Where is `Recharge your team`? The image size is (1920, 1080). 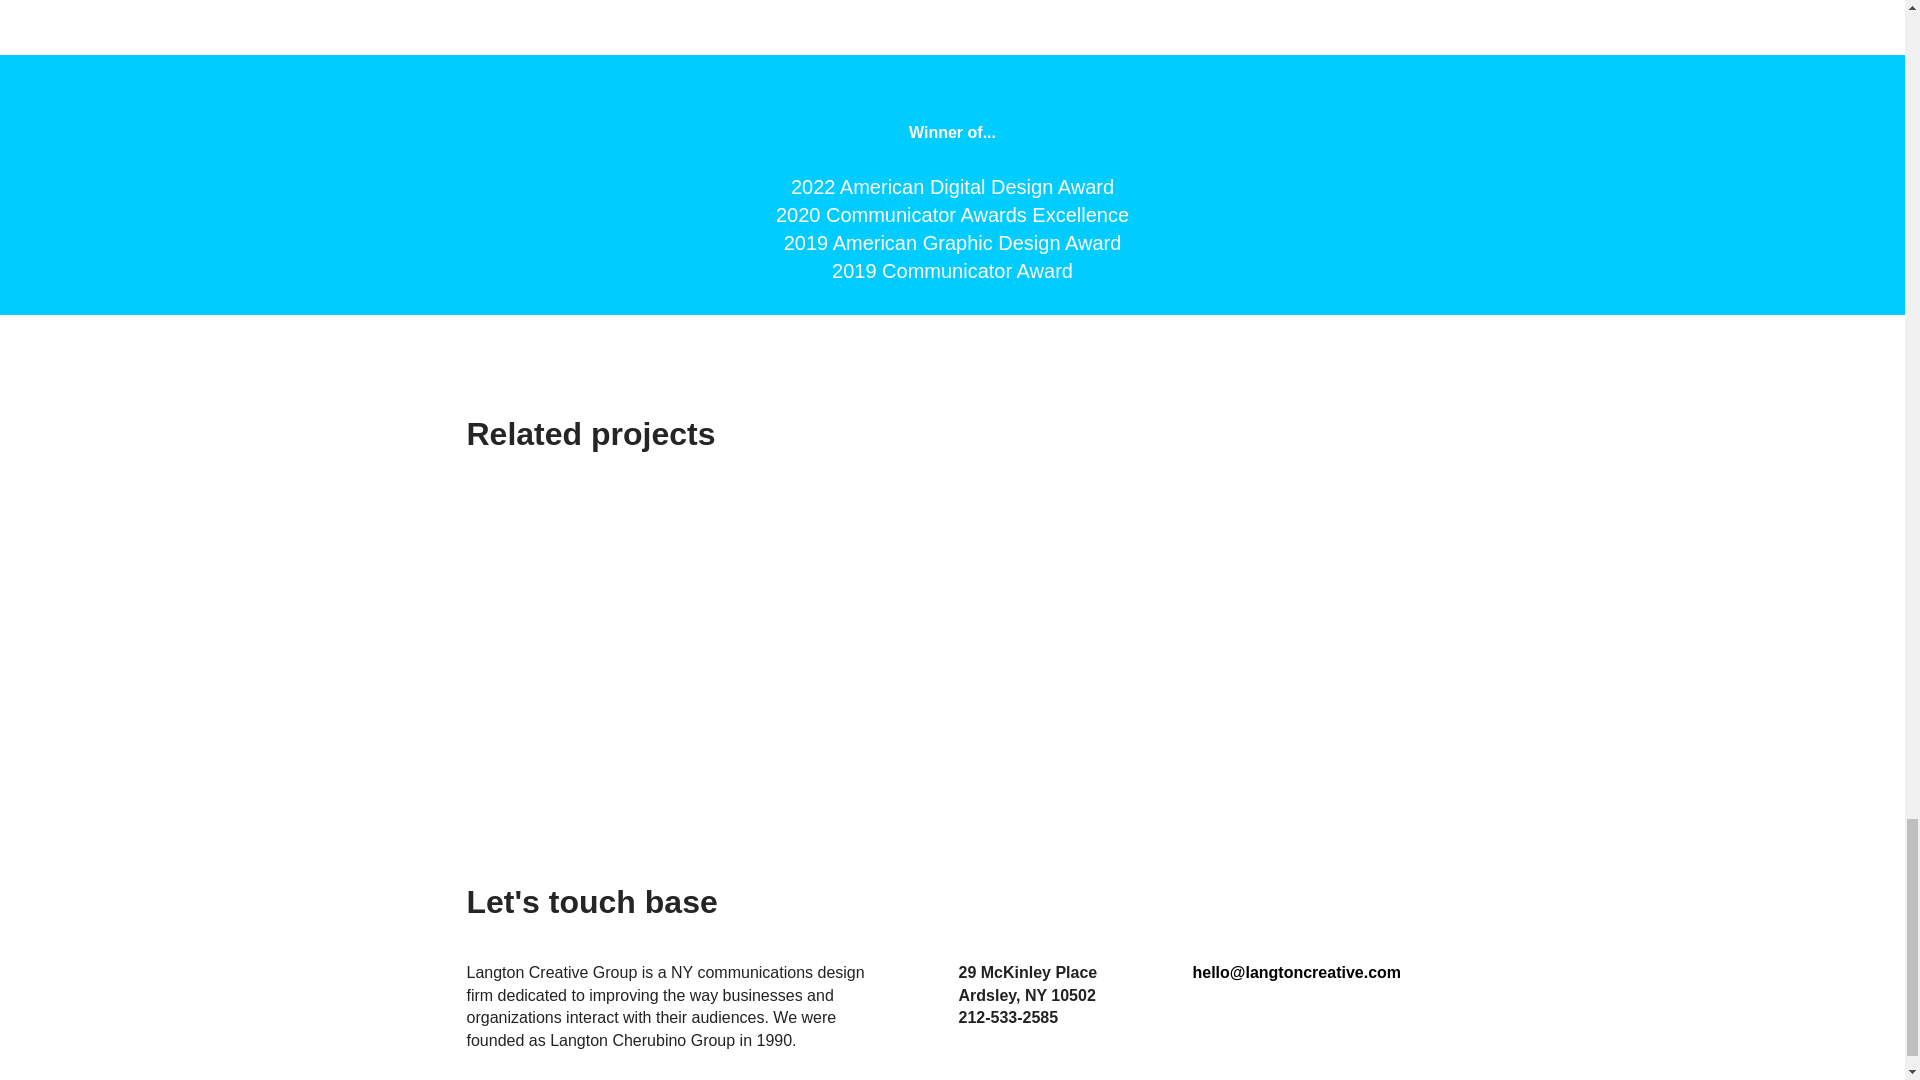 Recharge your team is located at coordinates (622, 638).